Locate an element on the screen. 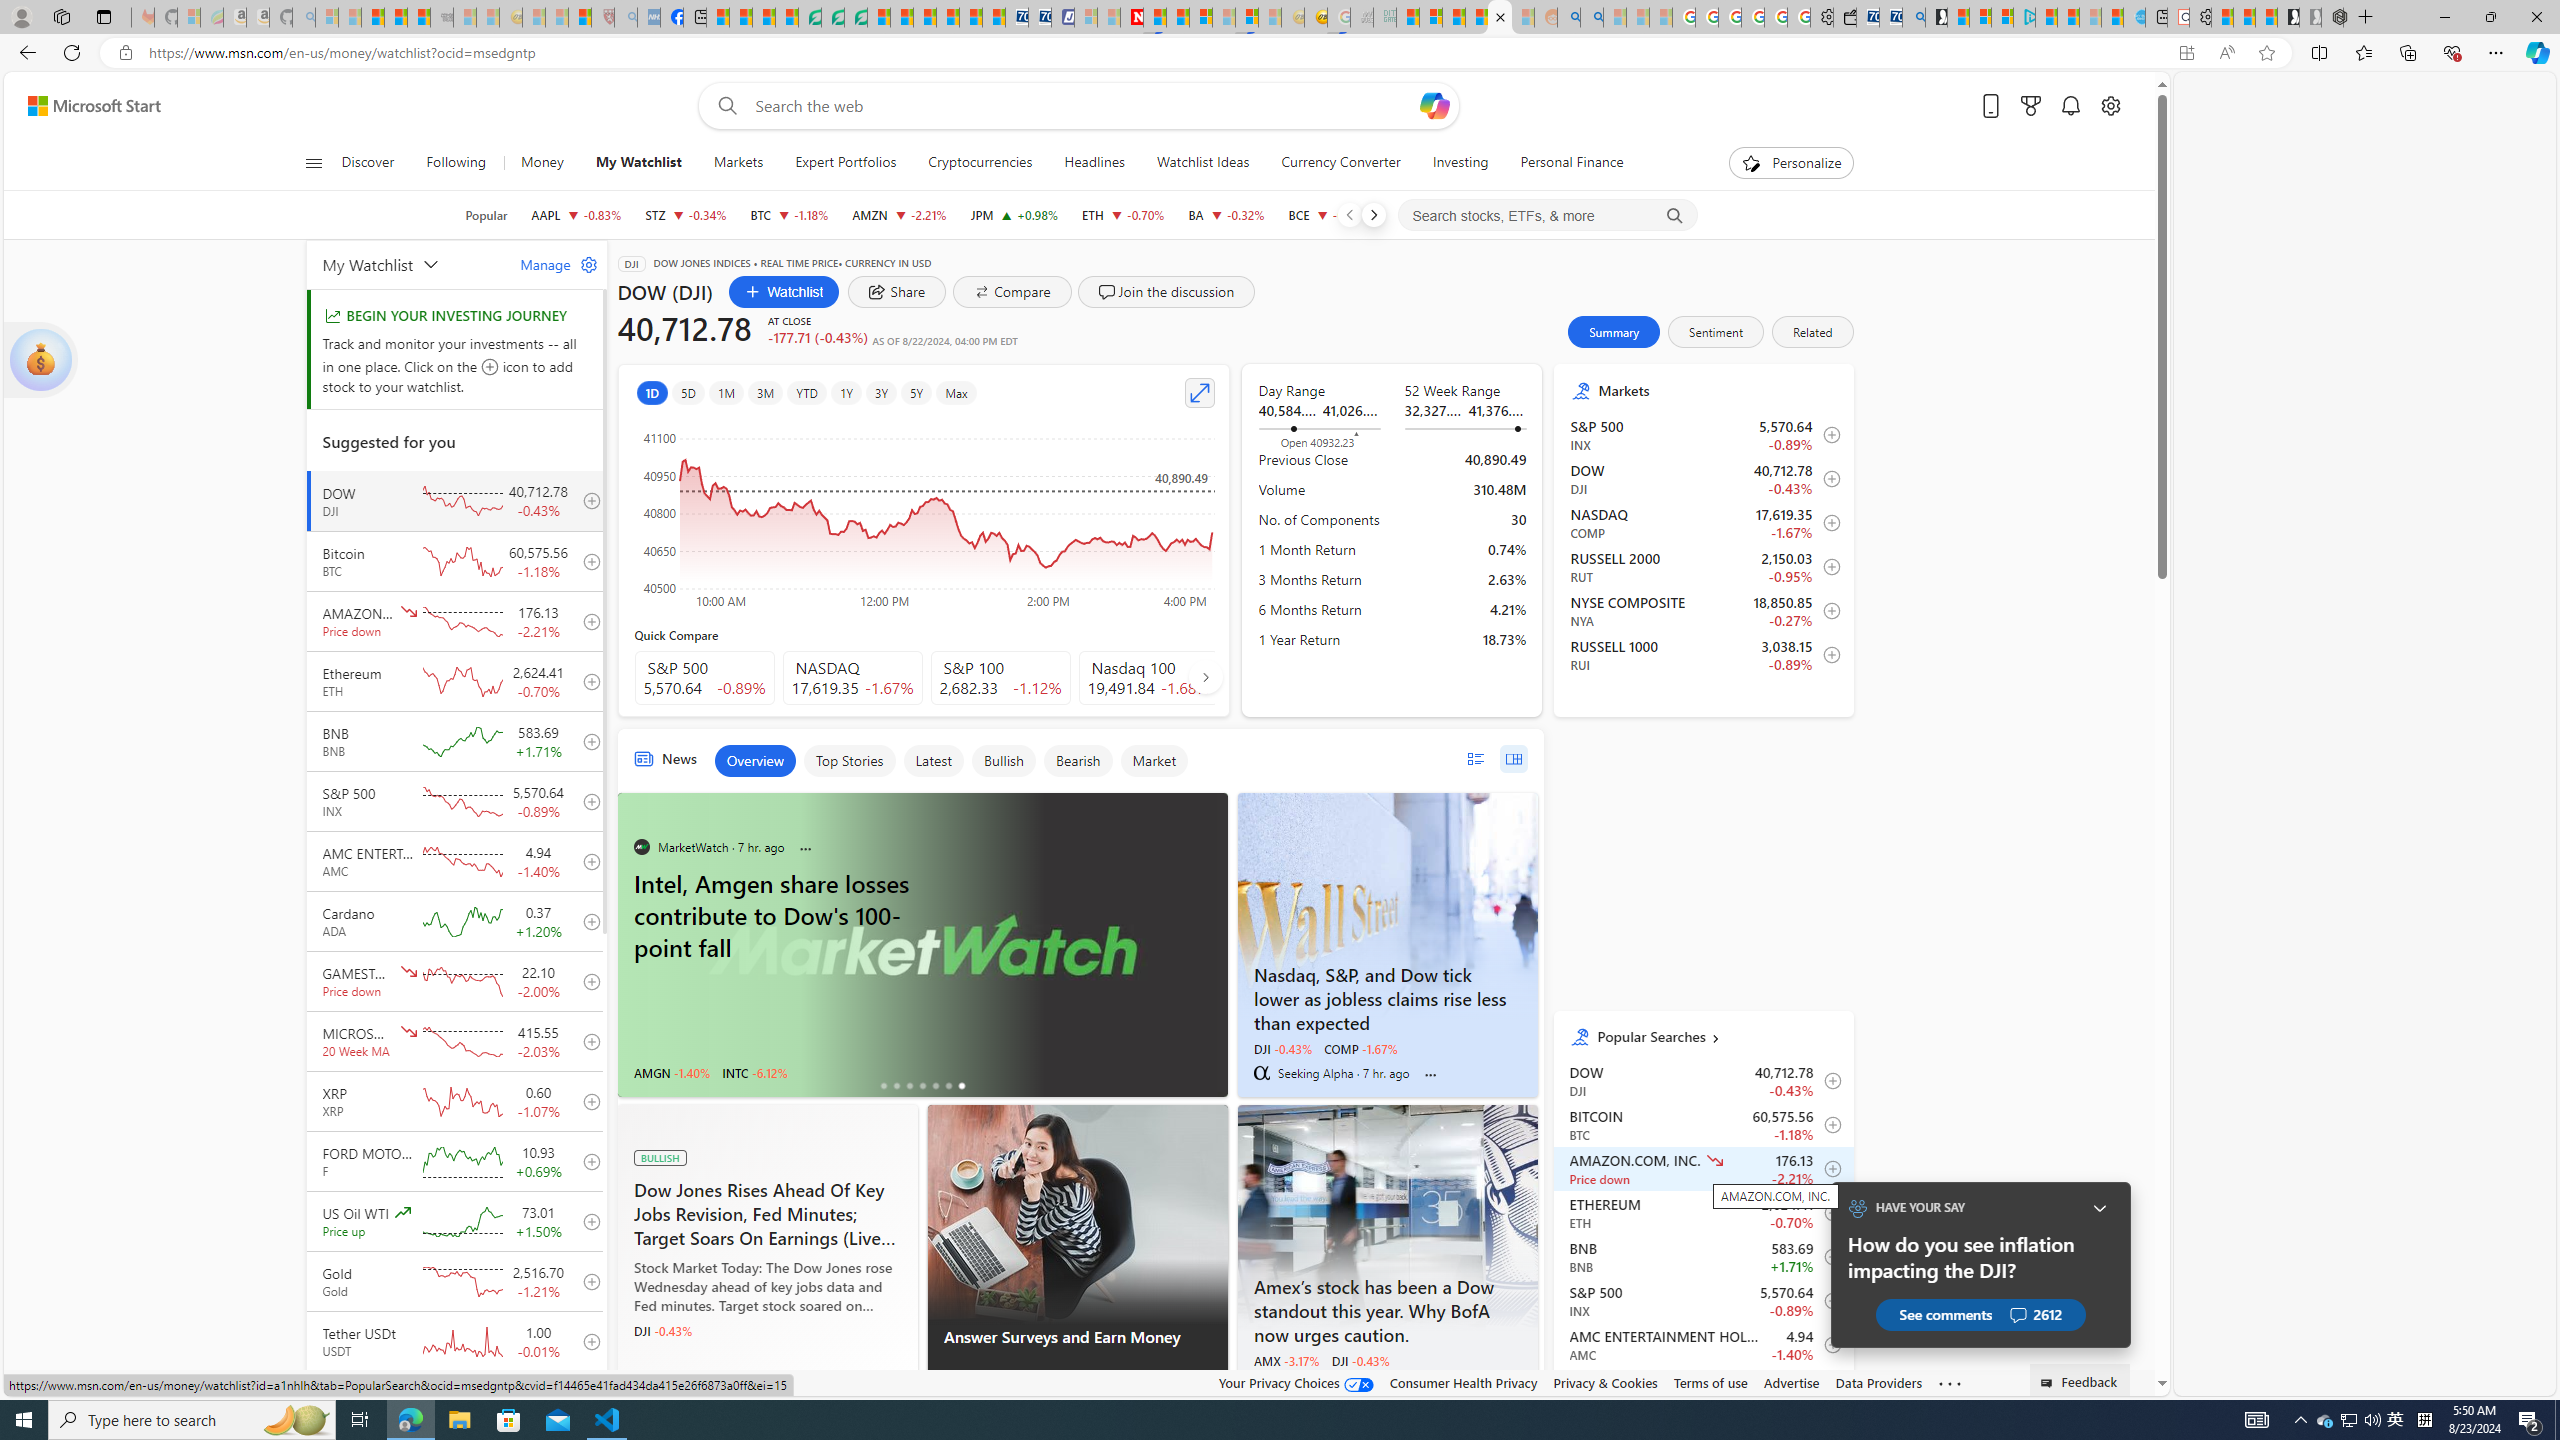  BA THE BOEING COMPANY decrease 172.87 -0.56 -0.32% is located at coordinates (1226, 215).